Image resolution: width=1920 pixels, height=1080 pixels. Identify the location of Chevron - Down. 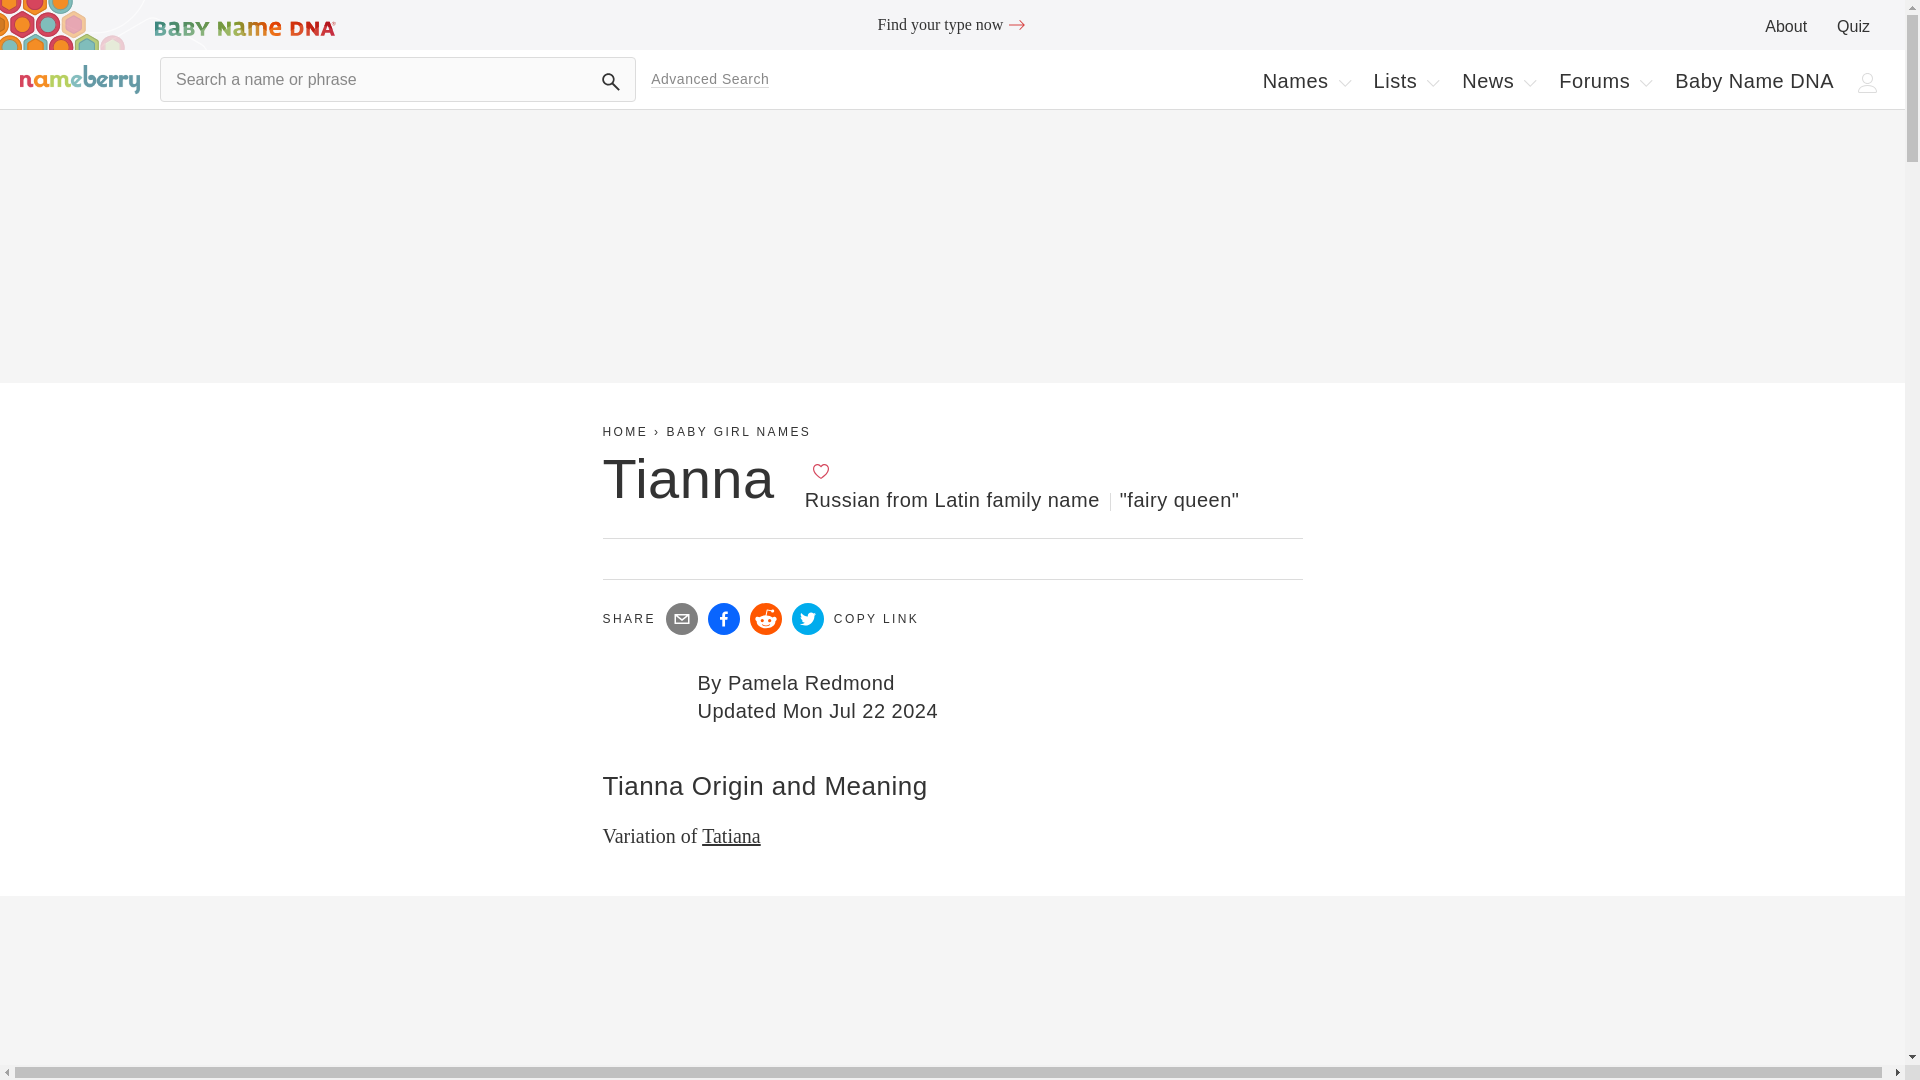
(1432, 82).